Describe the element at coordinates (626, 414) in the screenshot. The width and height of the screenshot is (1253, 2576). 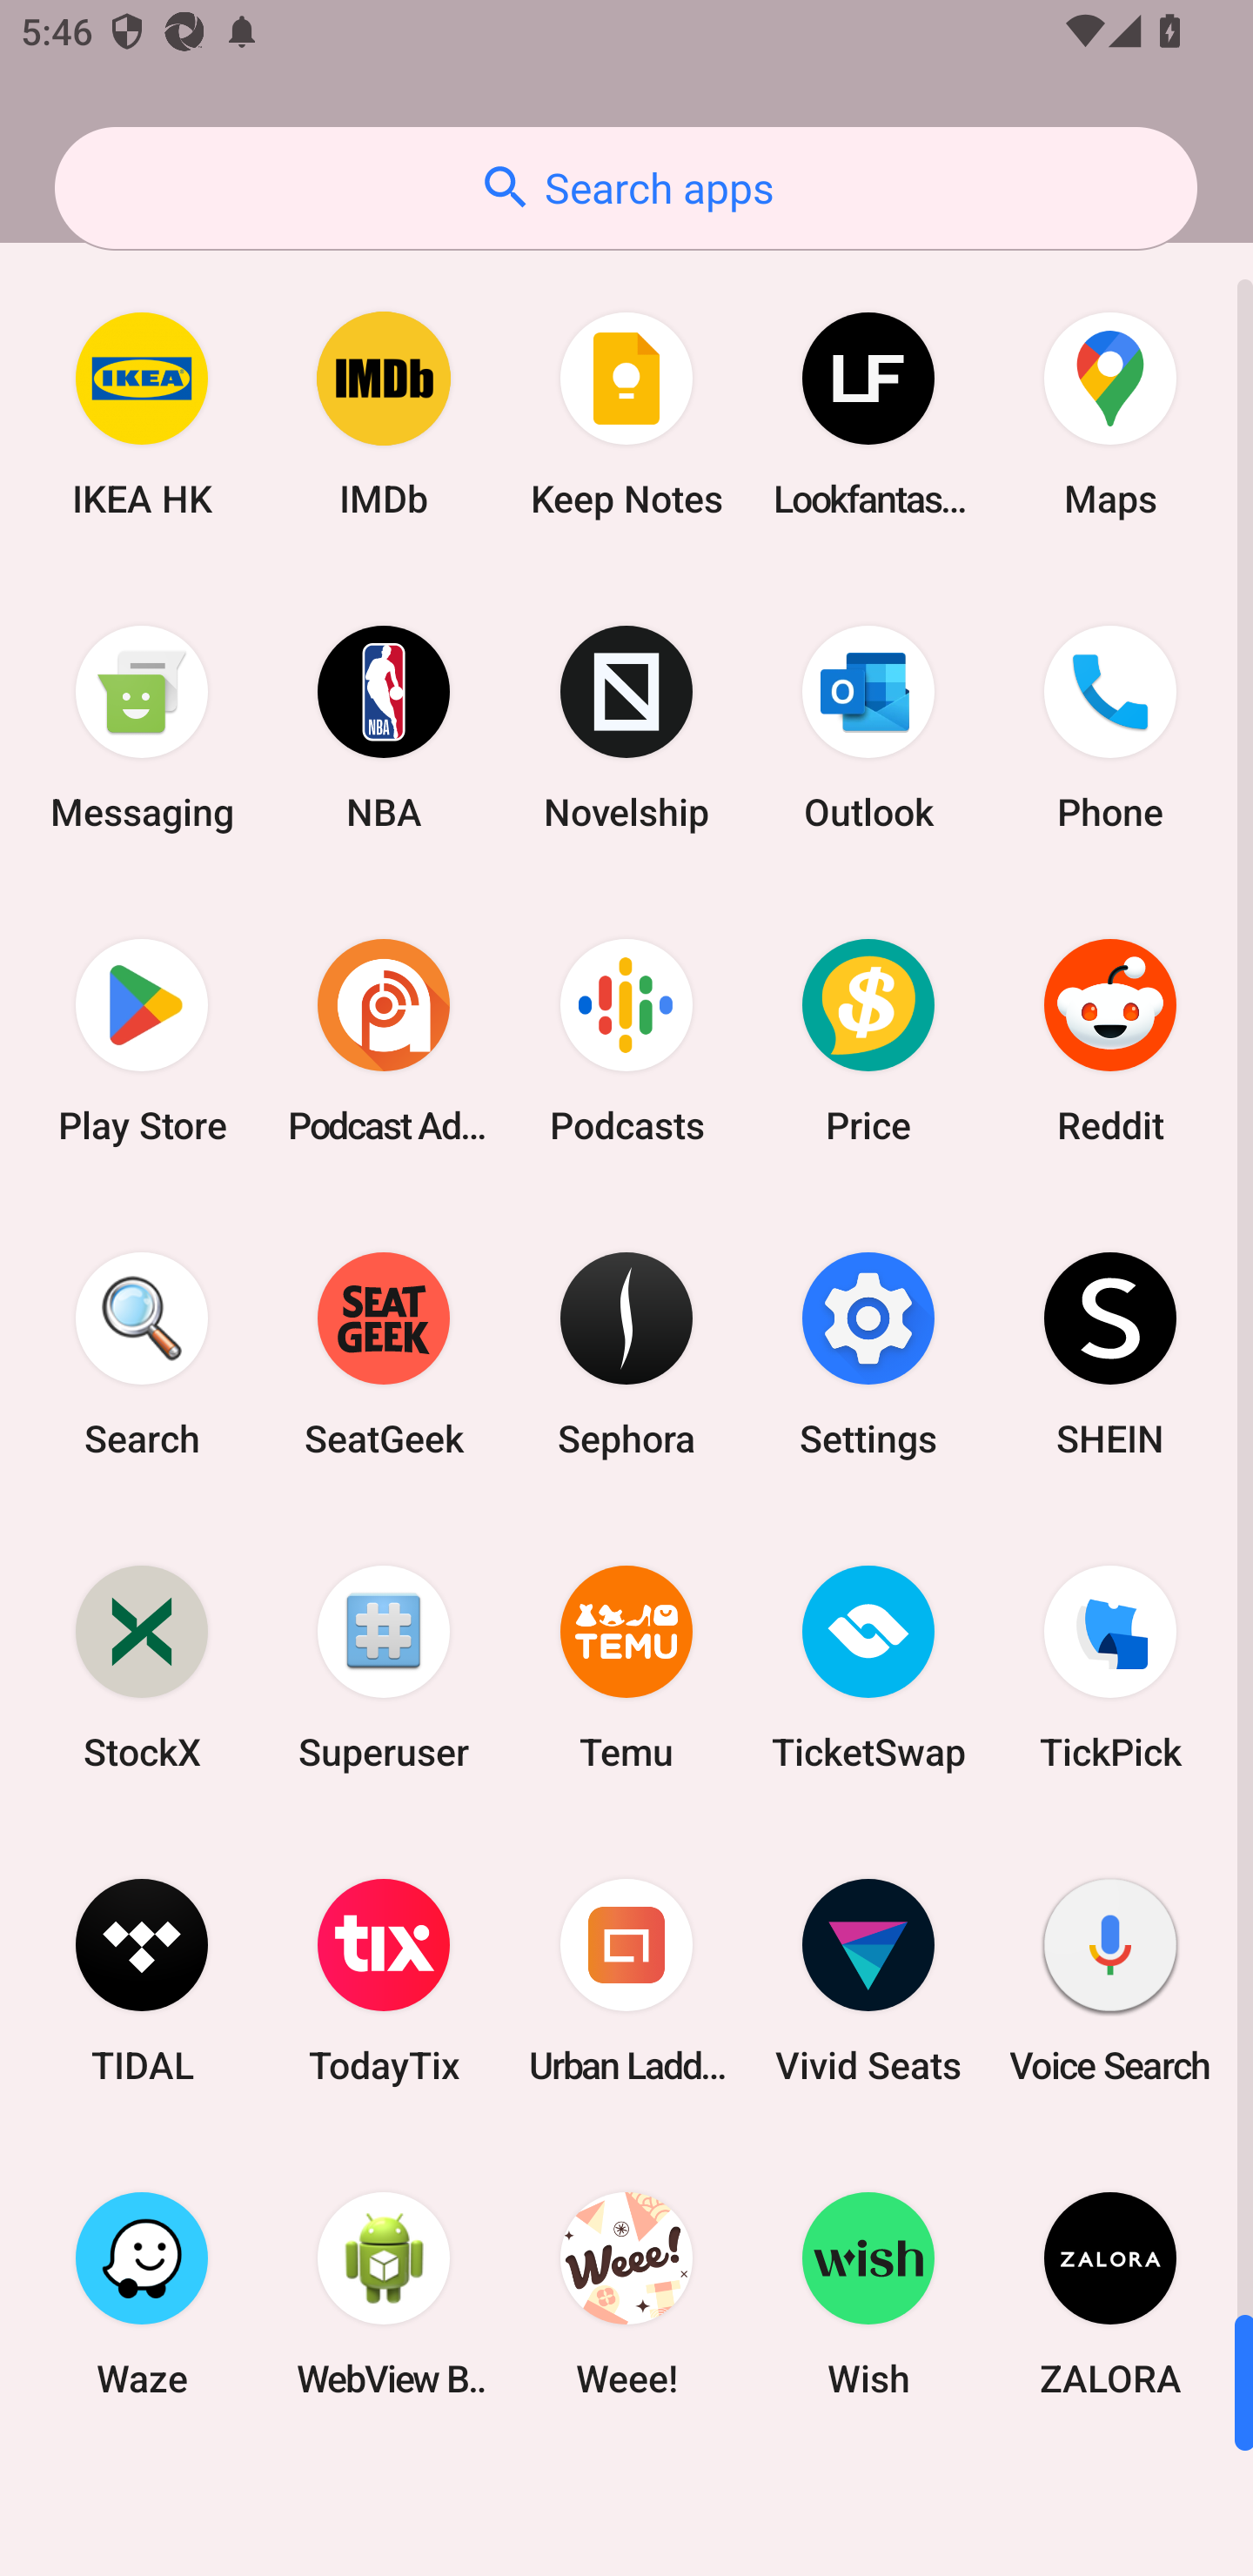
I see `Keep Notes` at that location.